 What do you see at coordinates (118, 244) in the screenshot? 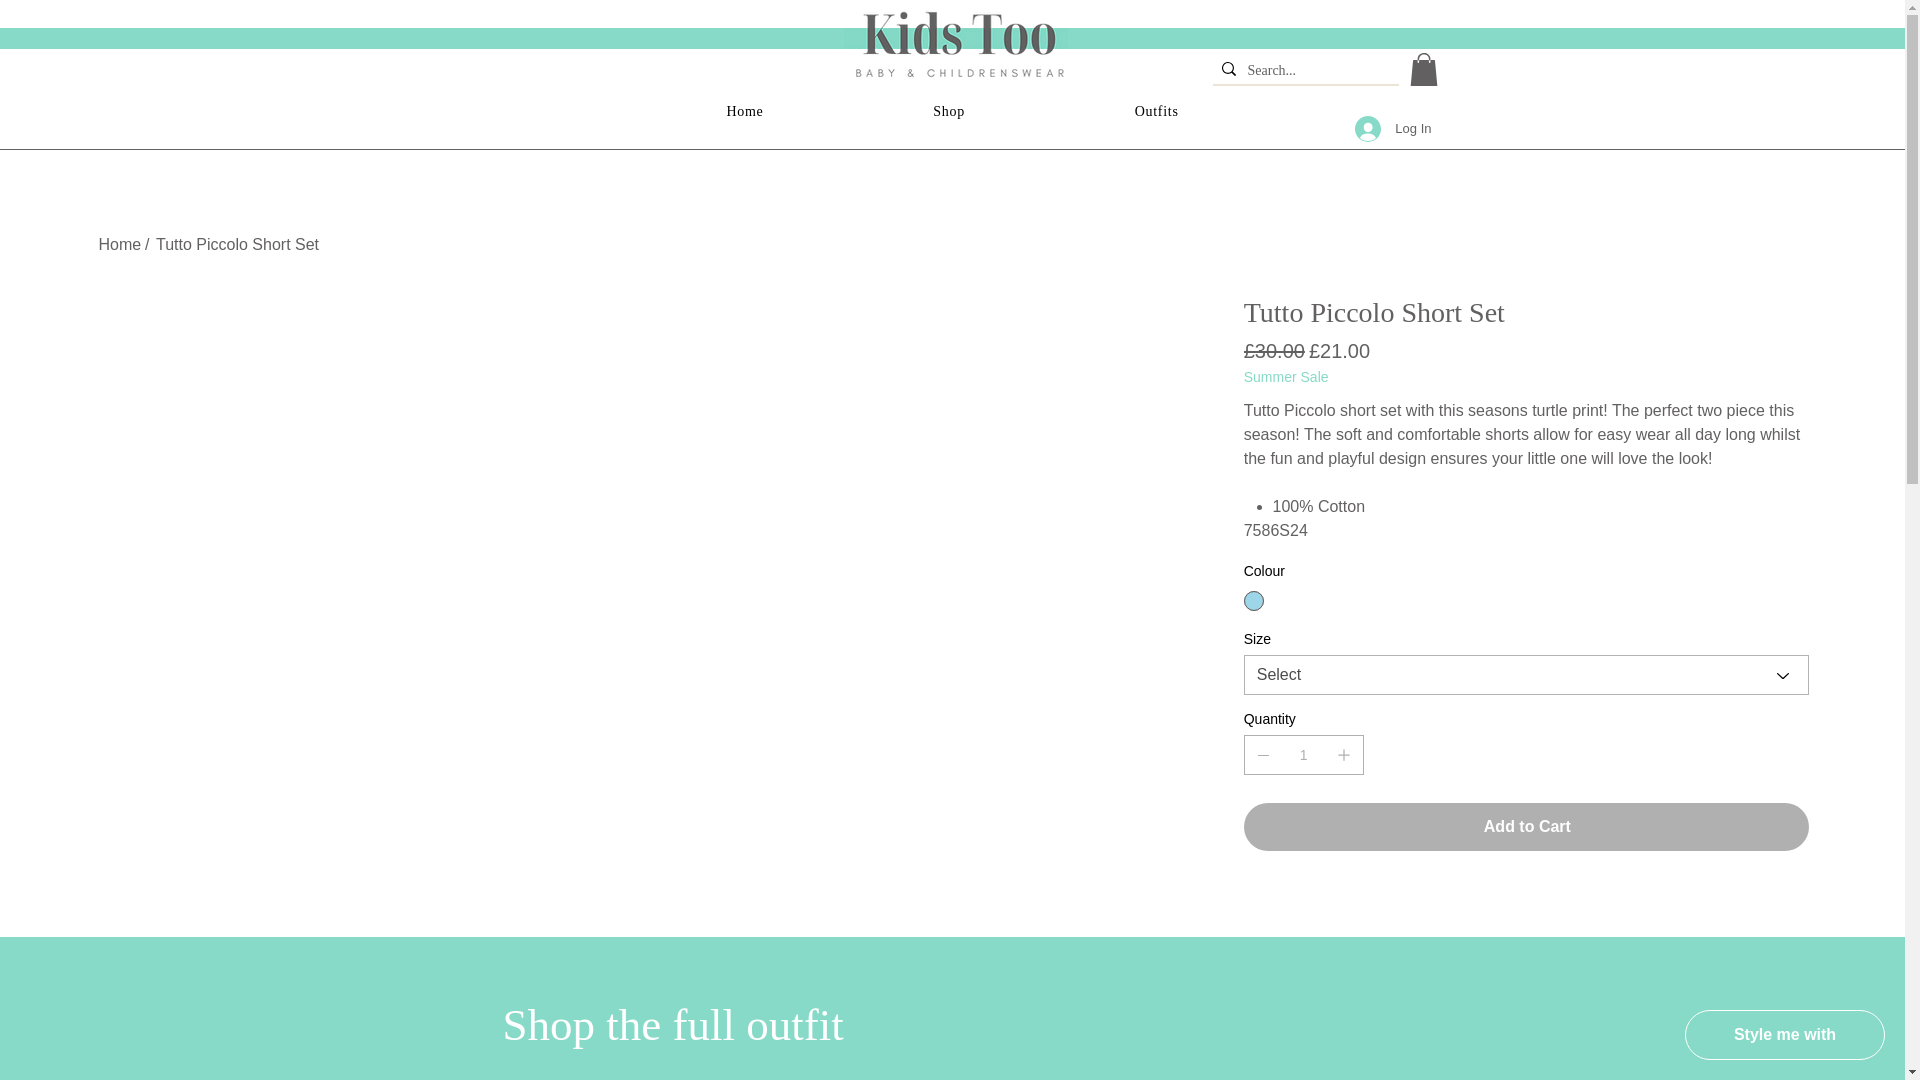
I see `Home` at bounding box center [118, 244].